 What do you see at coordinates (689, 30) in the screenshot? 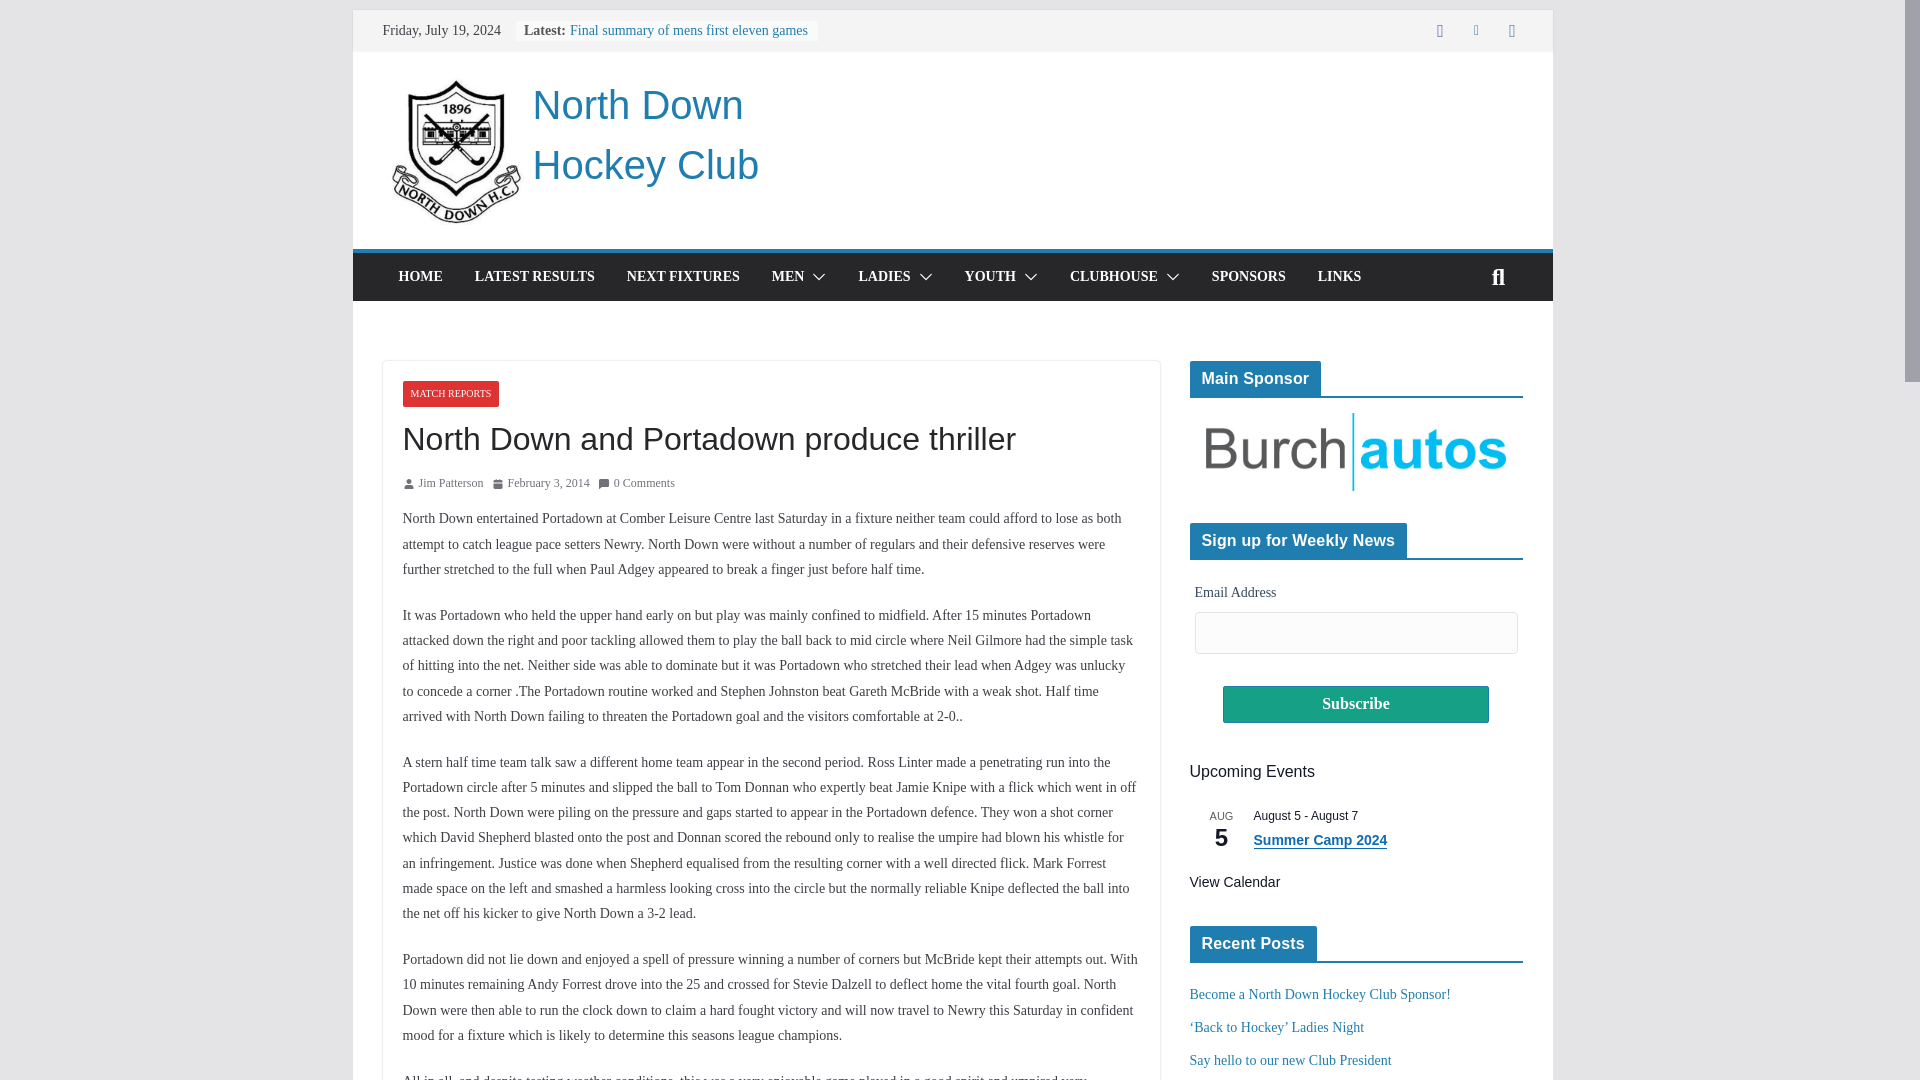
I see `Final summary of mens first eleven games` at bounding box center [689, 30].